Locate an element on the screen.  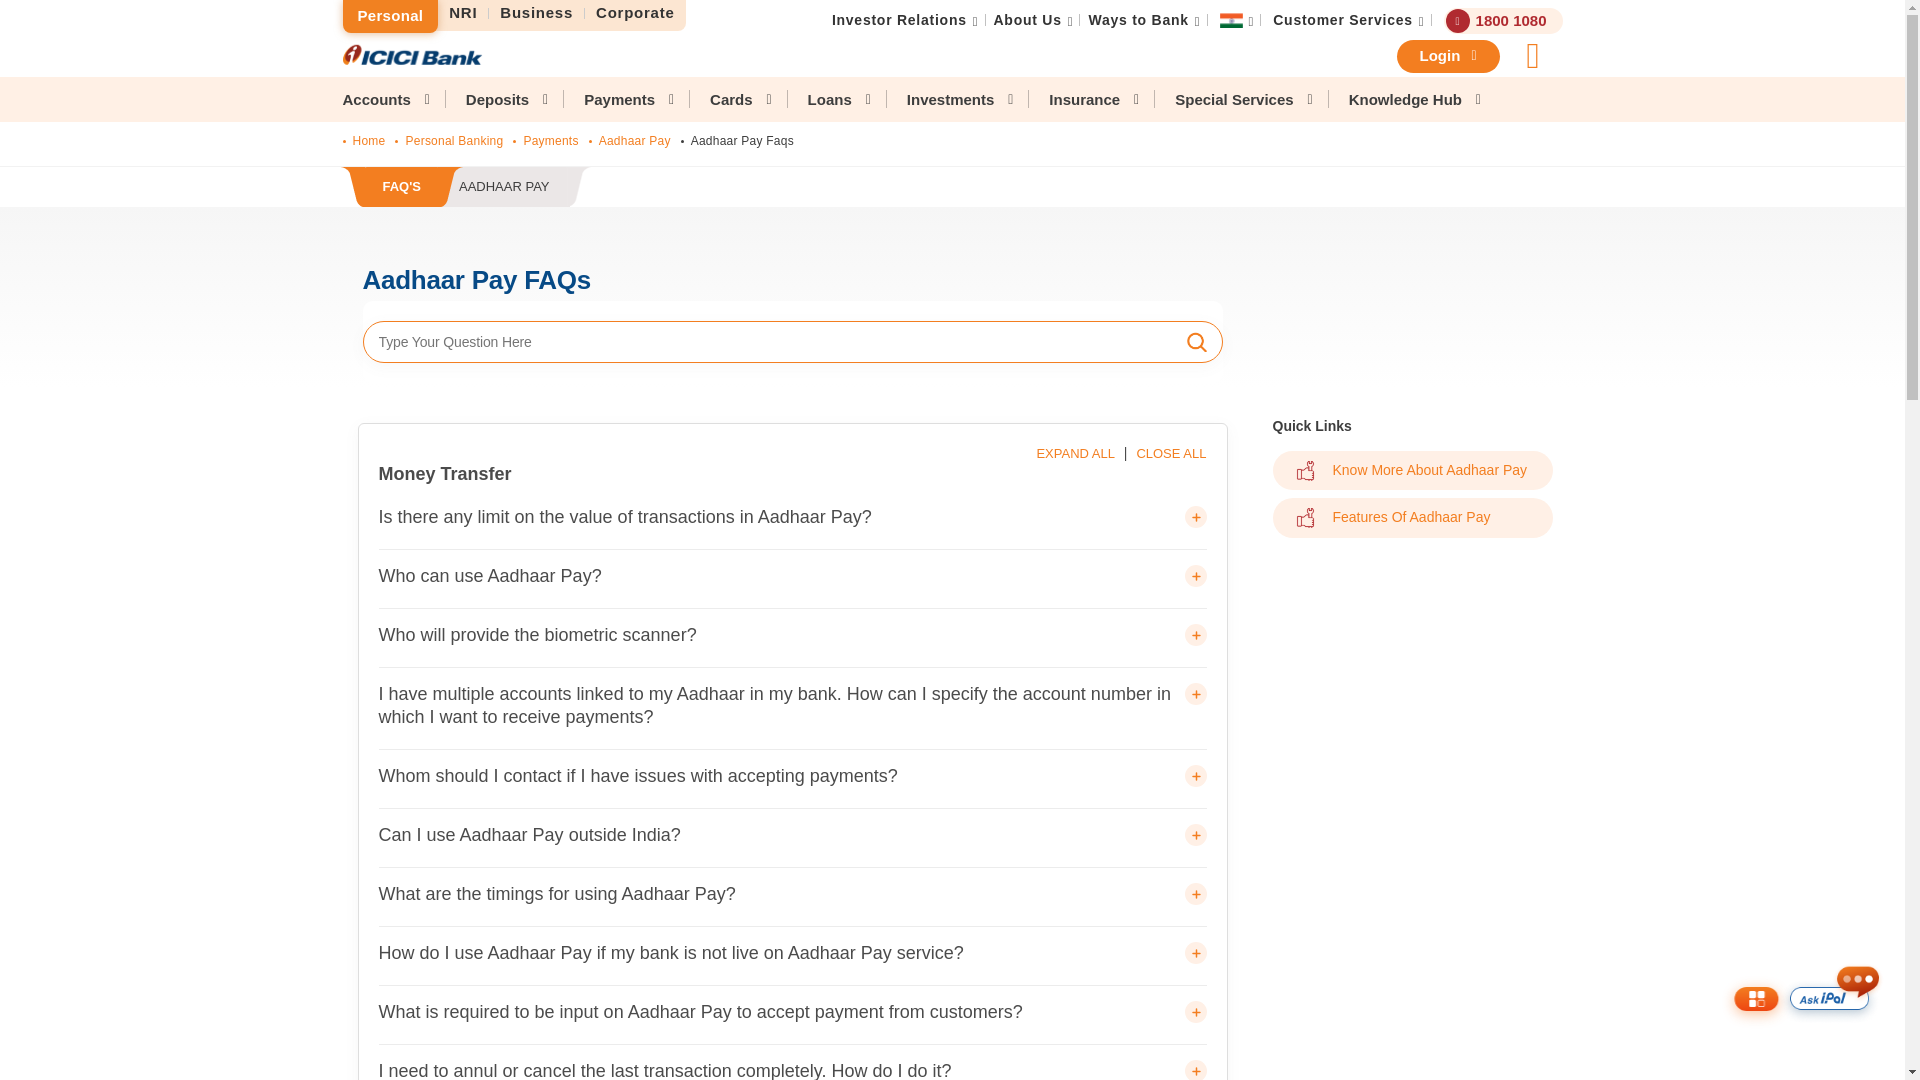
Investor Relations is located at coordinates (537, 13).